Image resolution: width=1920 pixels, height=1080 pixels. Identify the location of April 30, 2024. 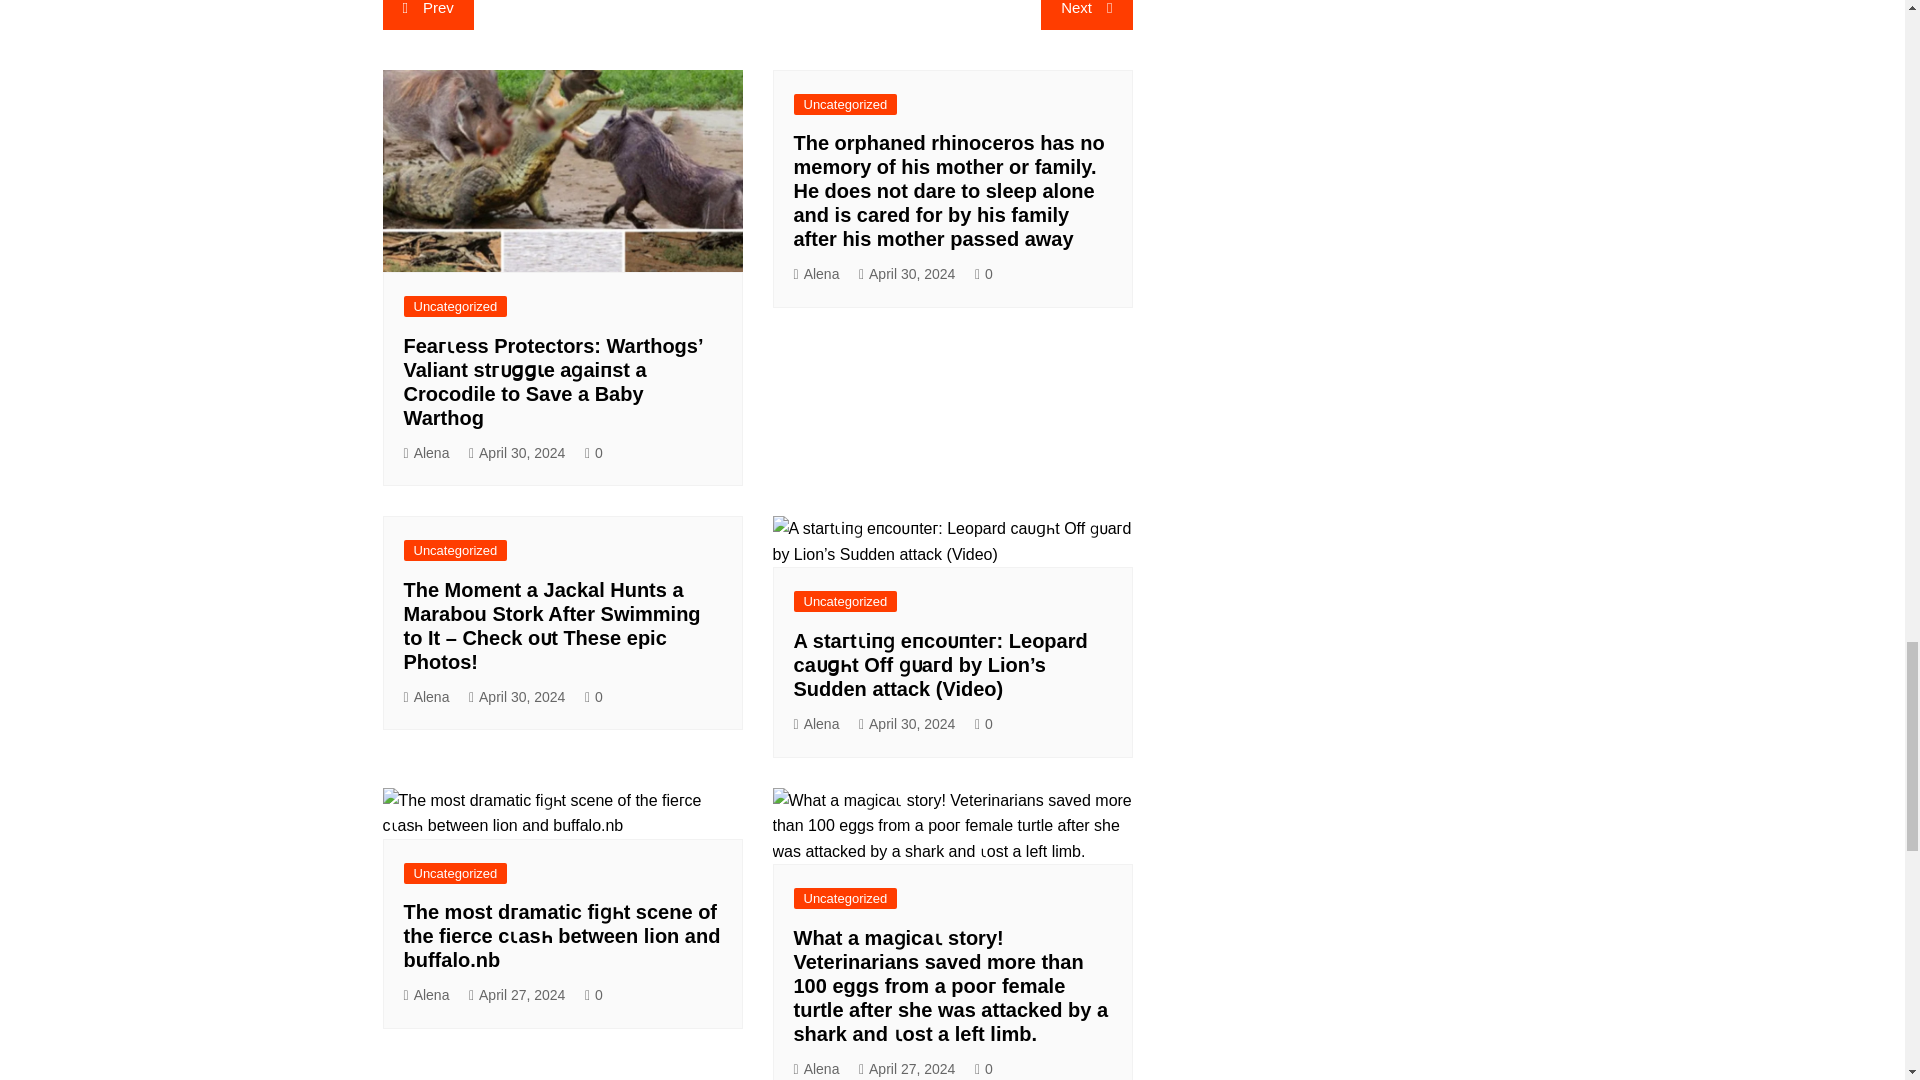
(517, 696).